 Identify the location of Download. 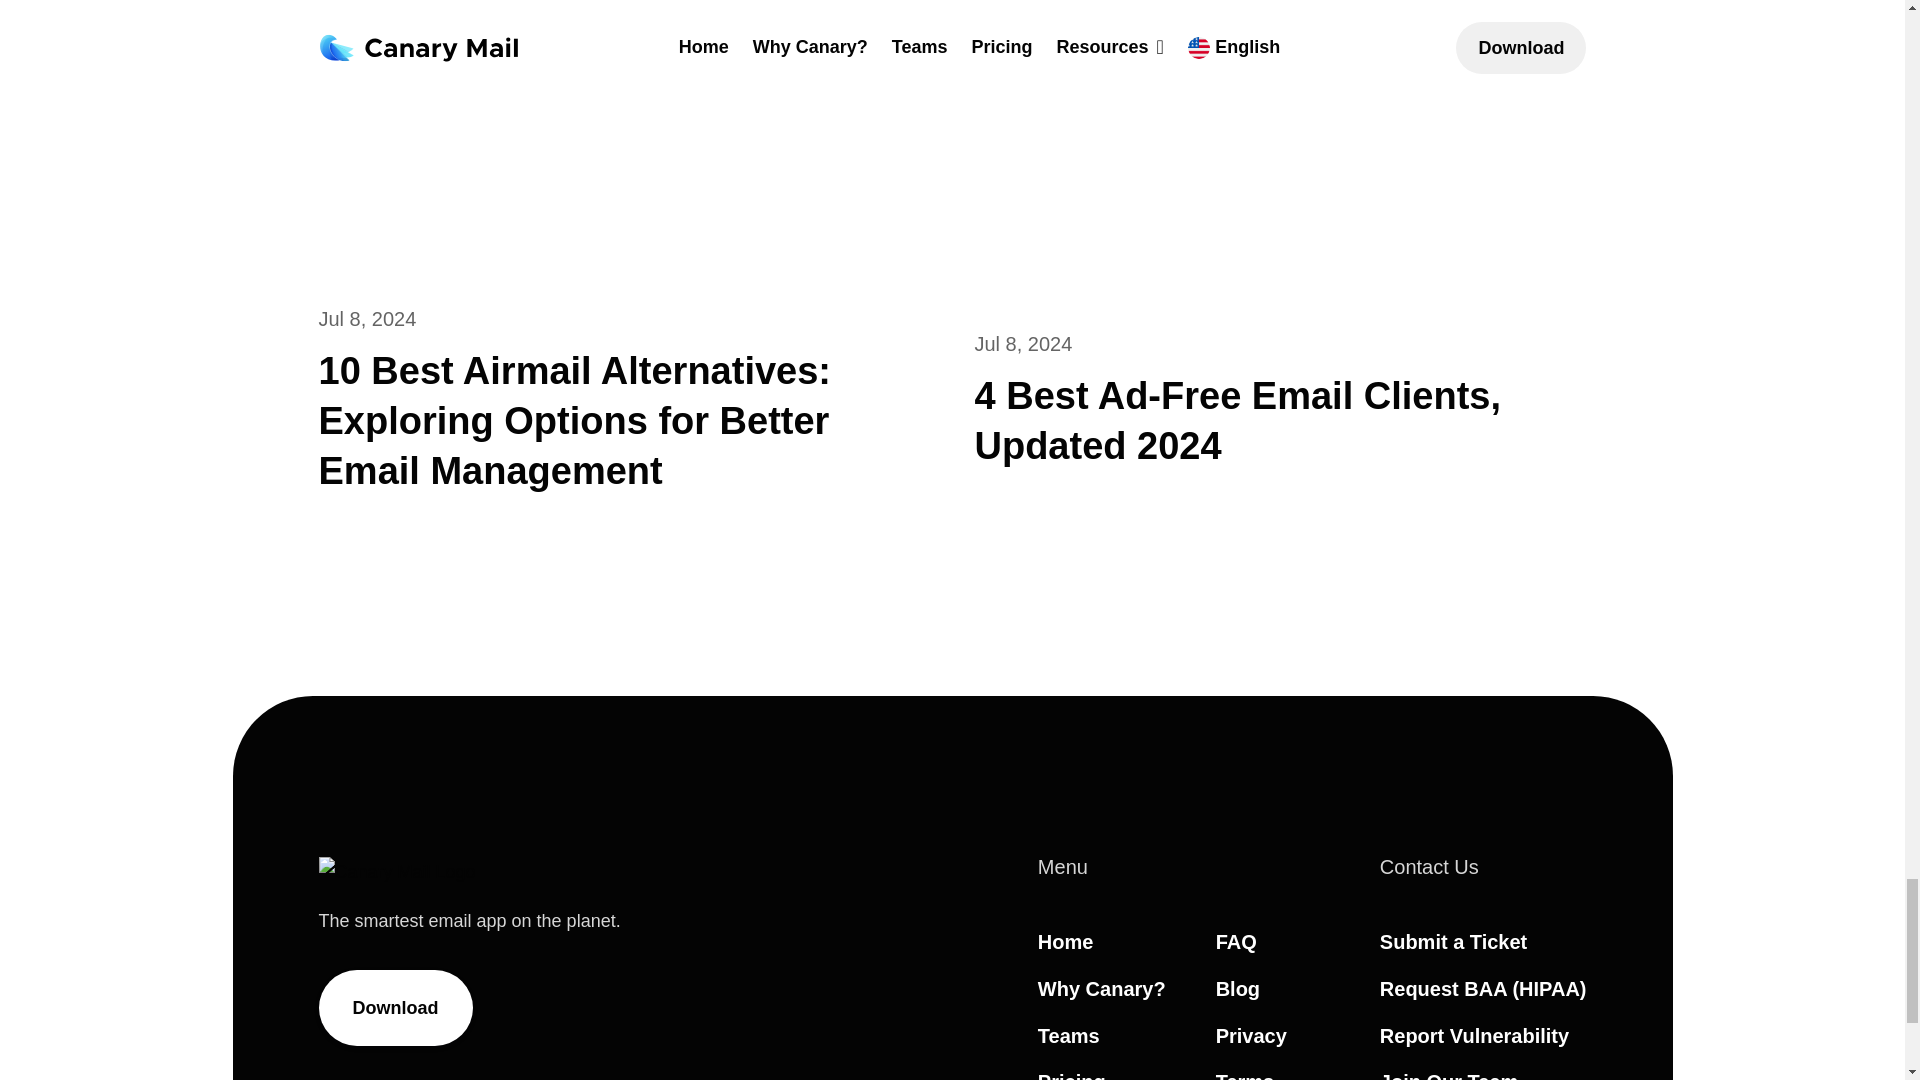
(395, 1008).